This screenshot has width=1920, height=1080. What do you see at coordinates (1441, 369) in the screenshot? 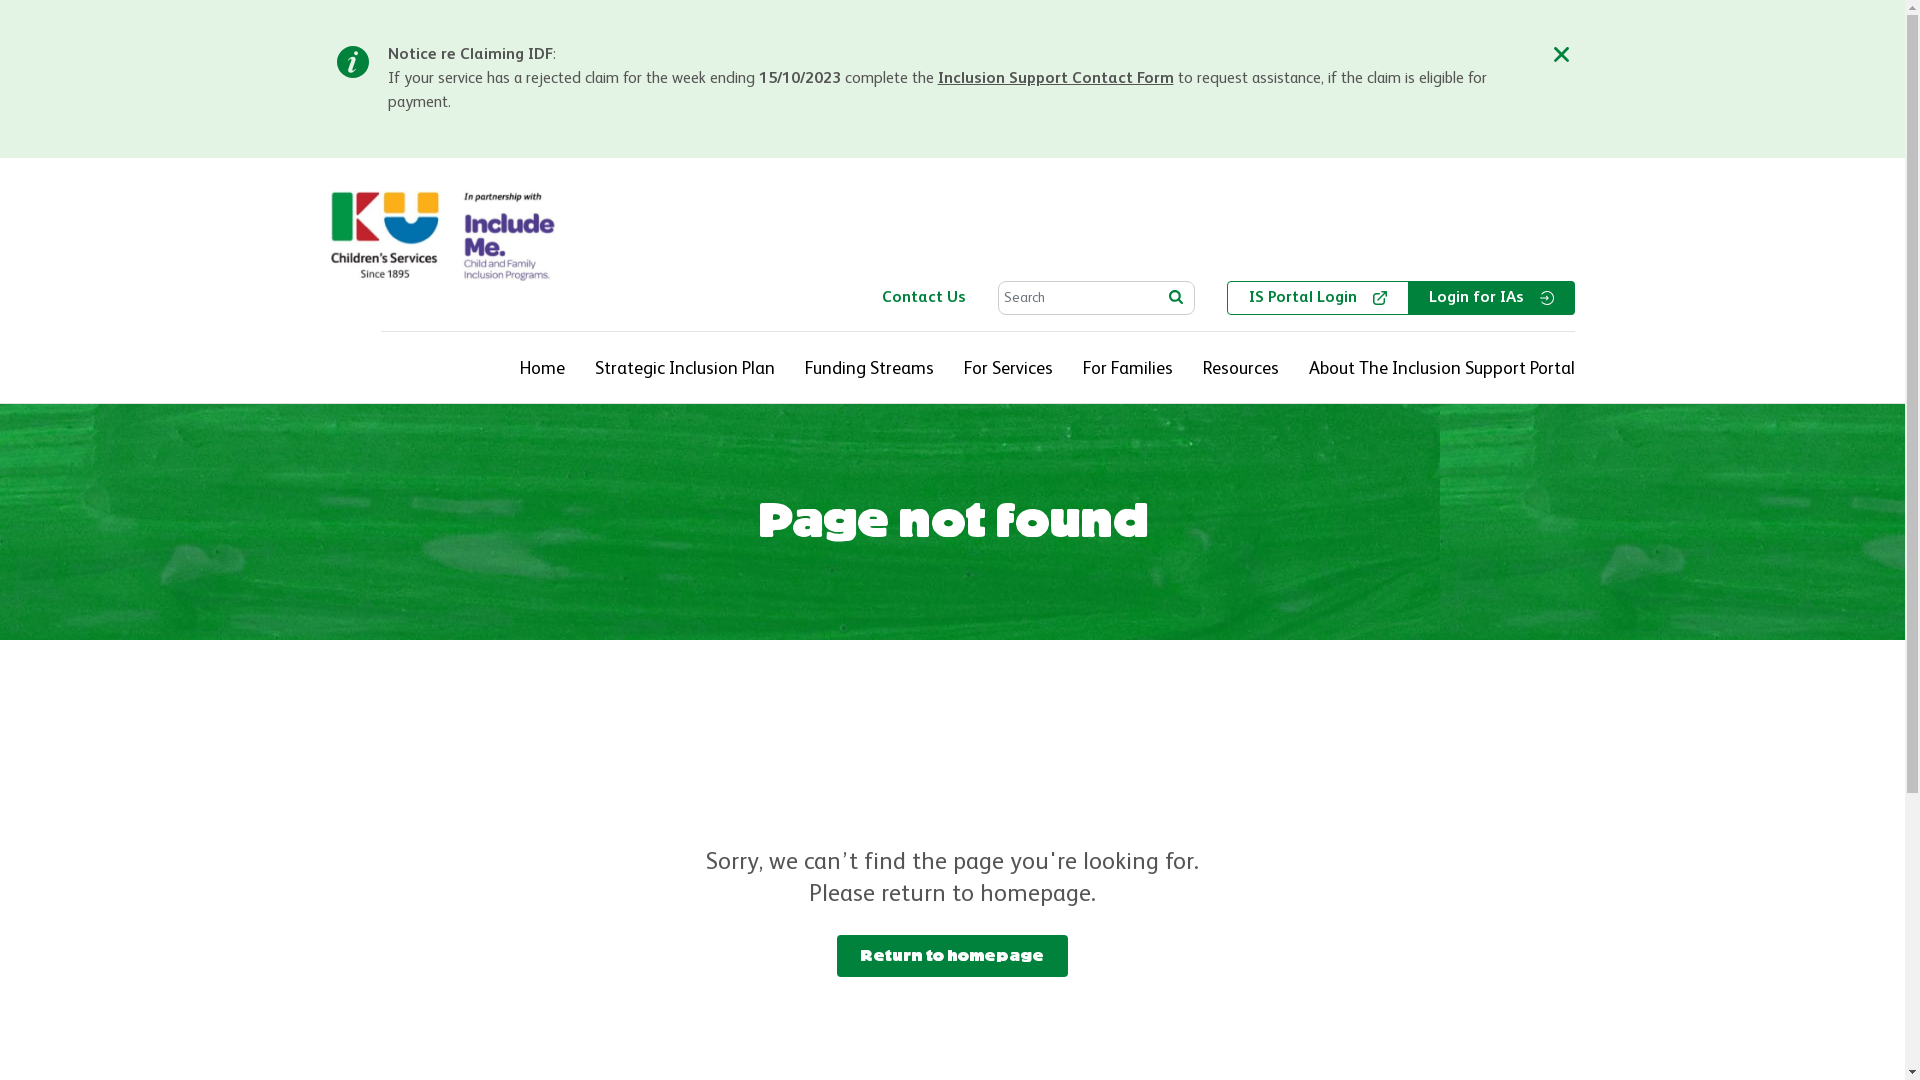
I see `About The Inclusion Support Portal` at bounding box center [1441, 369].